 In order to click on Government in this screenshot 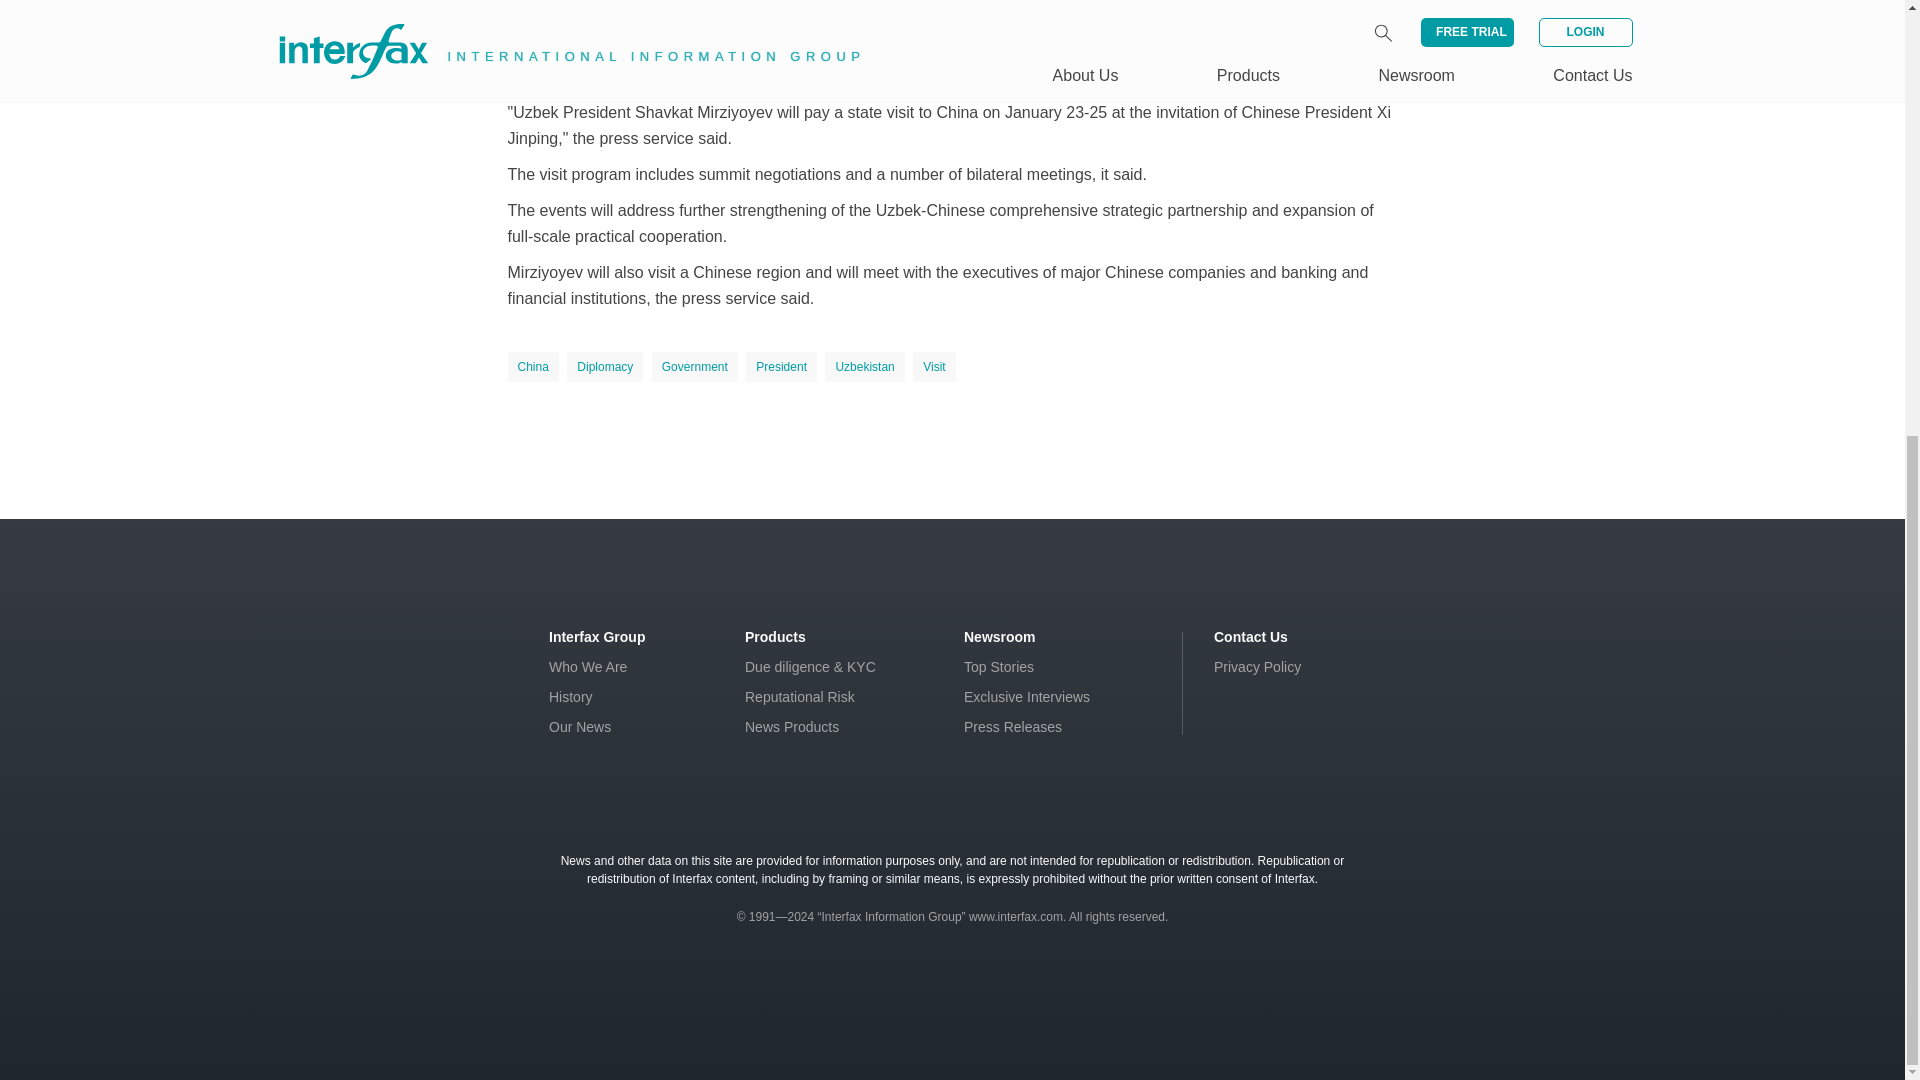, I will do `click(694, 367)`.